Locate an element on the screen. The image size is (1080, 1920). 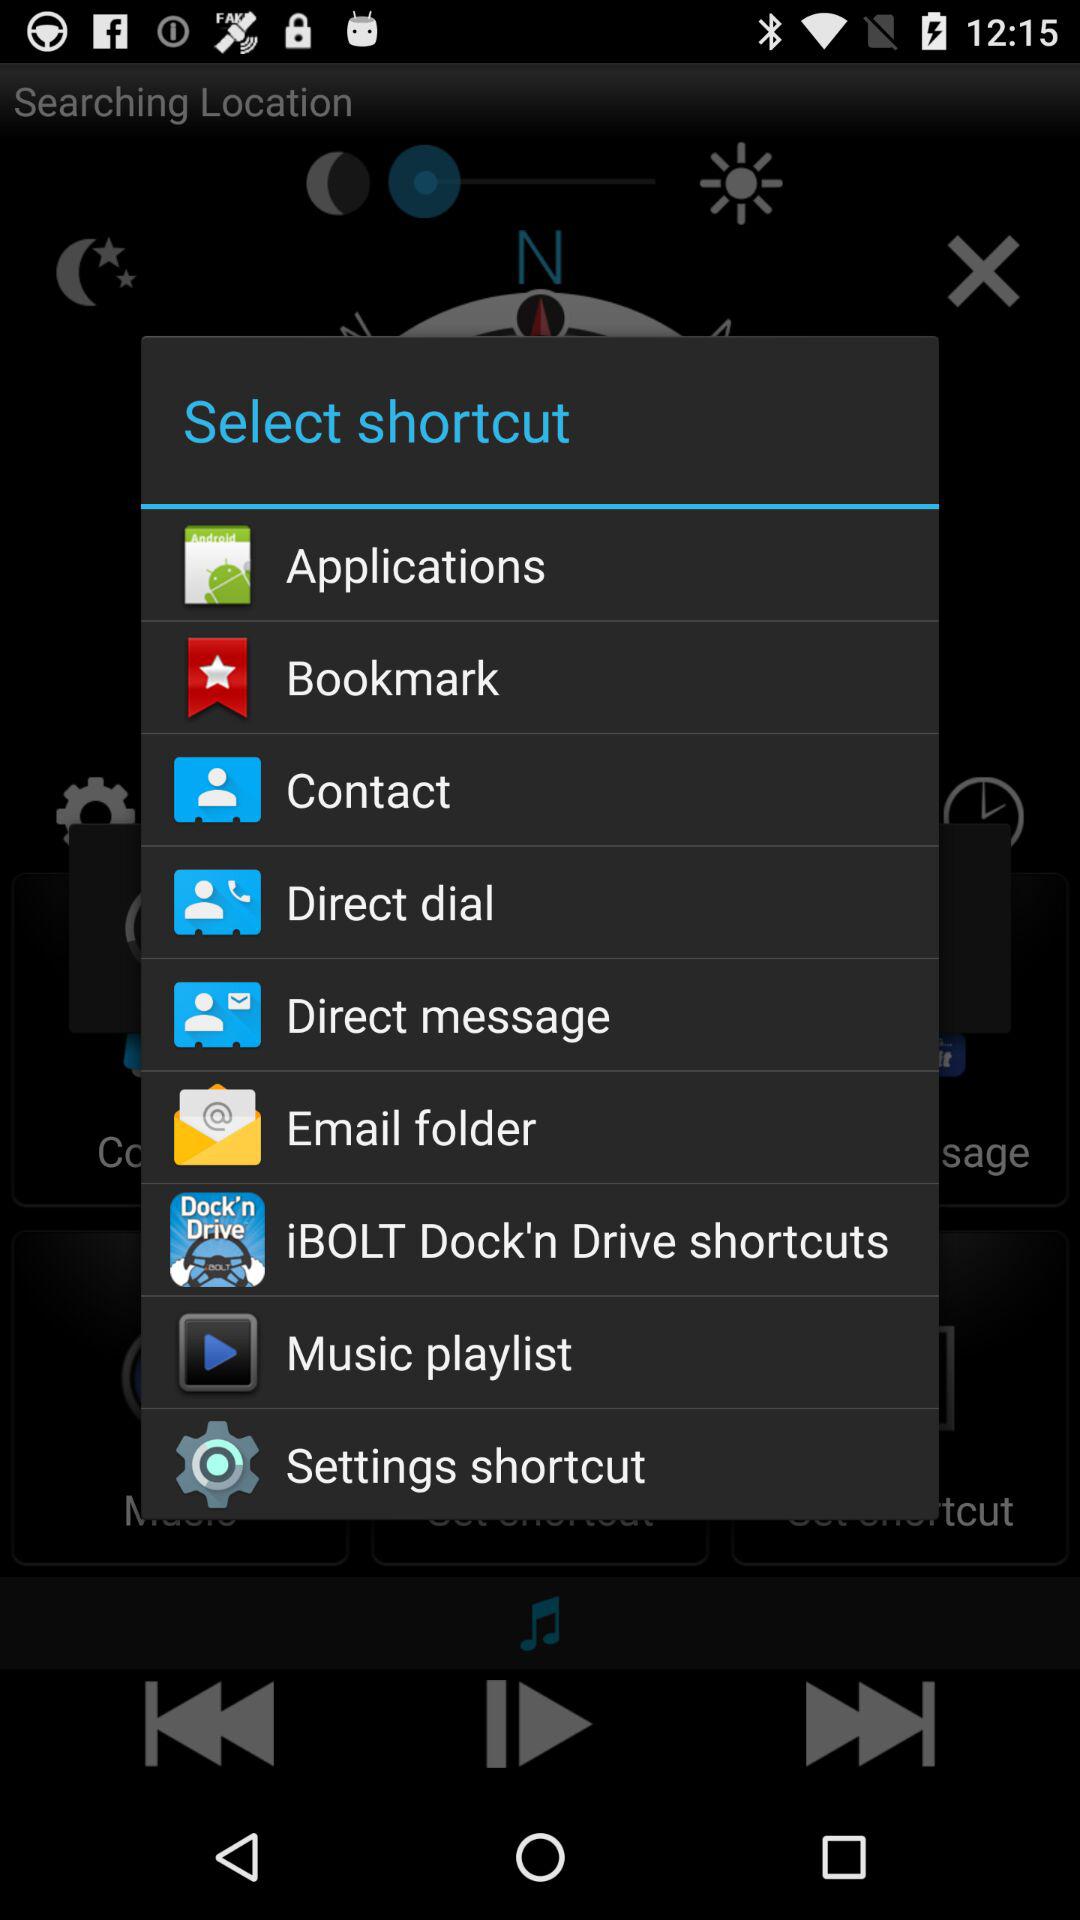
open the app below direct message icon is located at coordinates (539, 1126).